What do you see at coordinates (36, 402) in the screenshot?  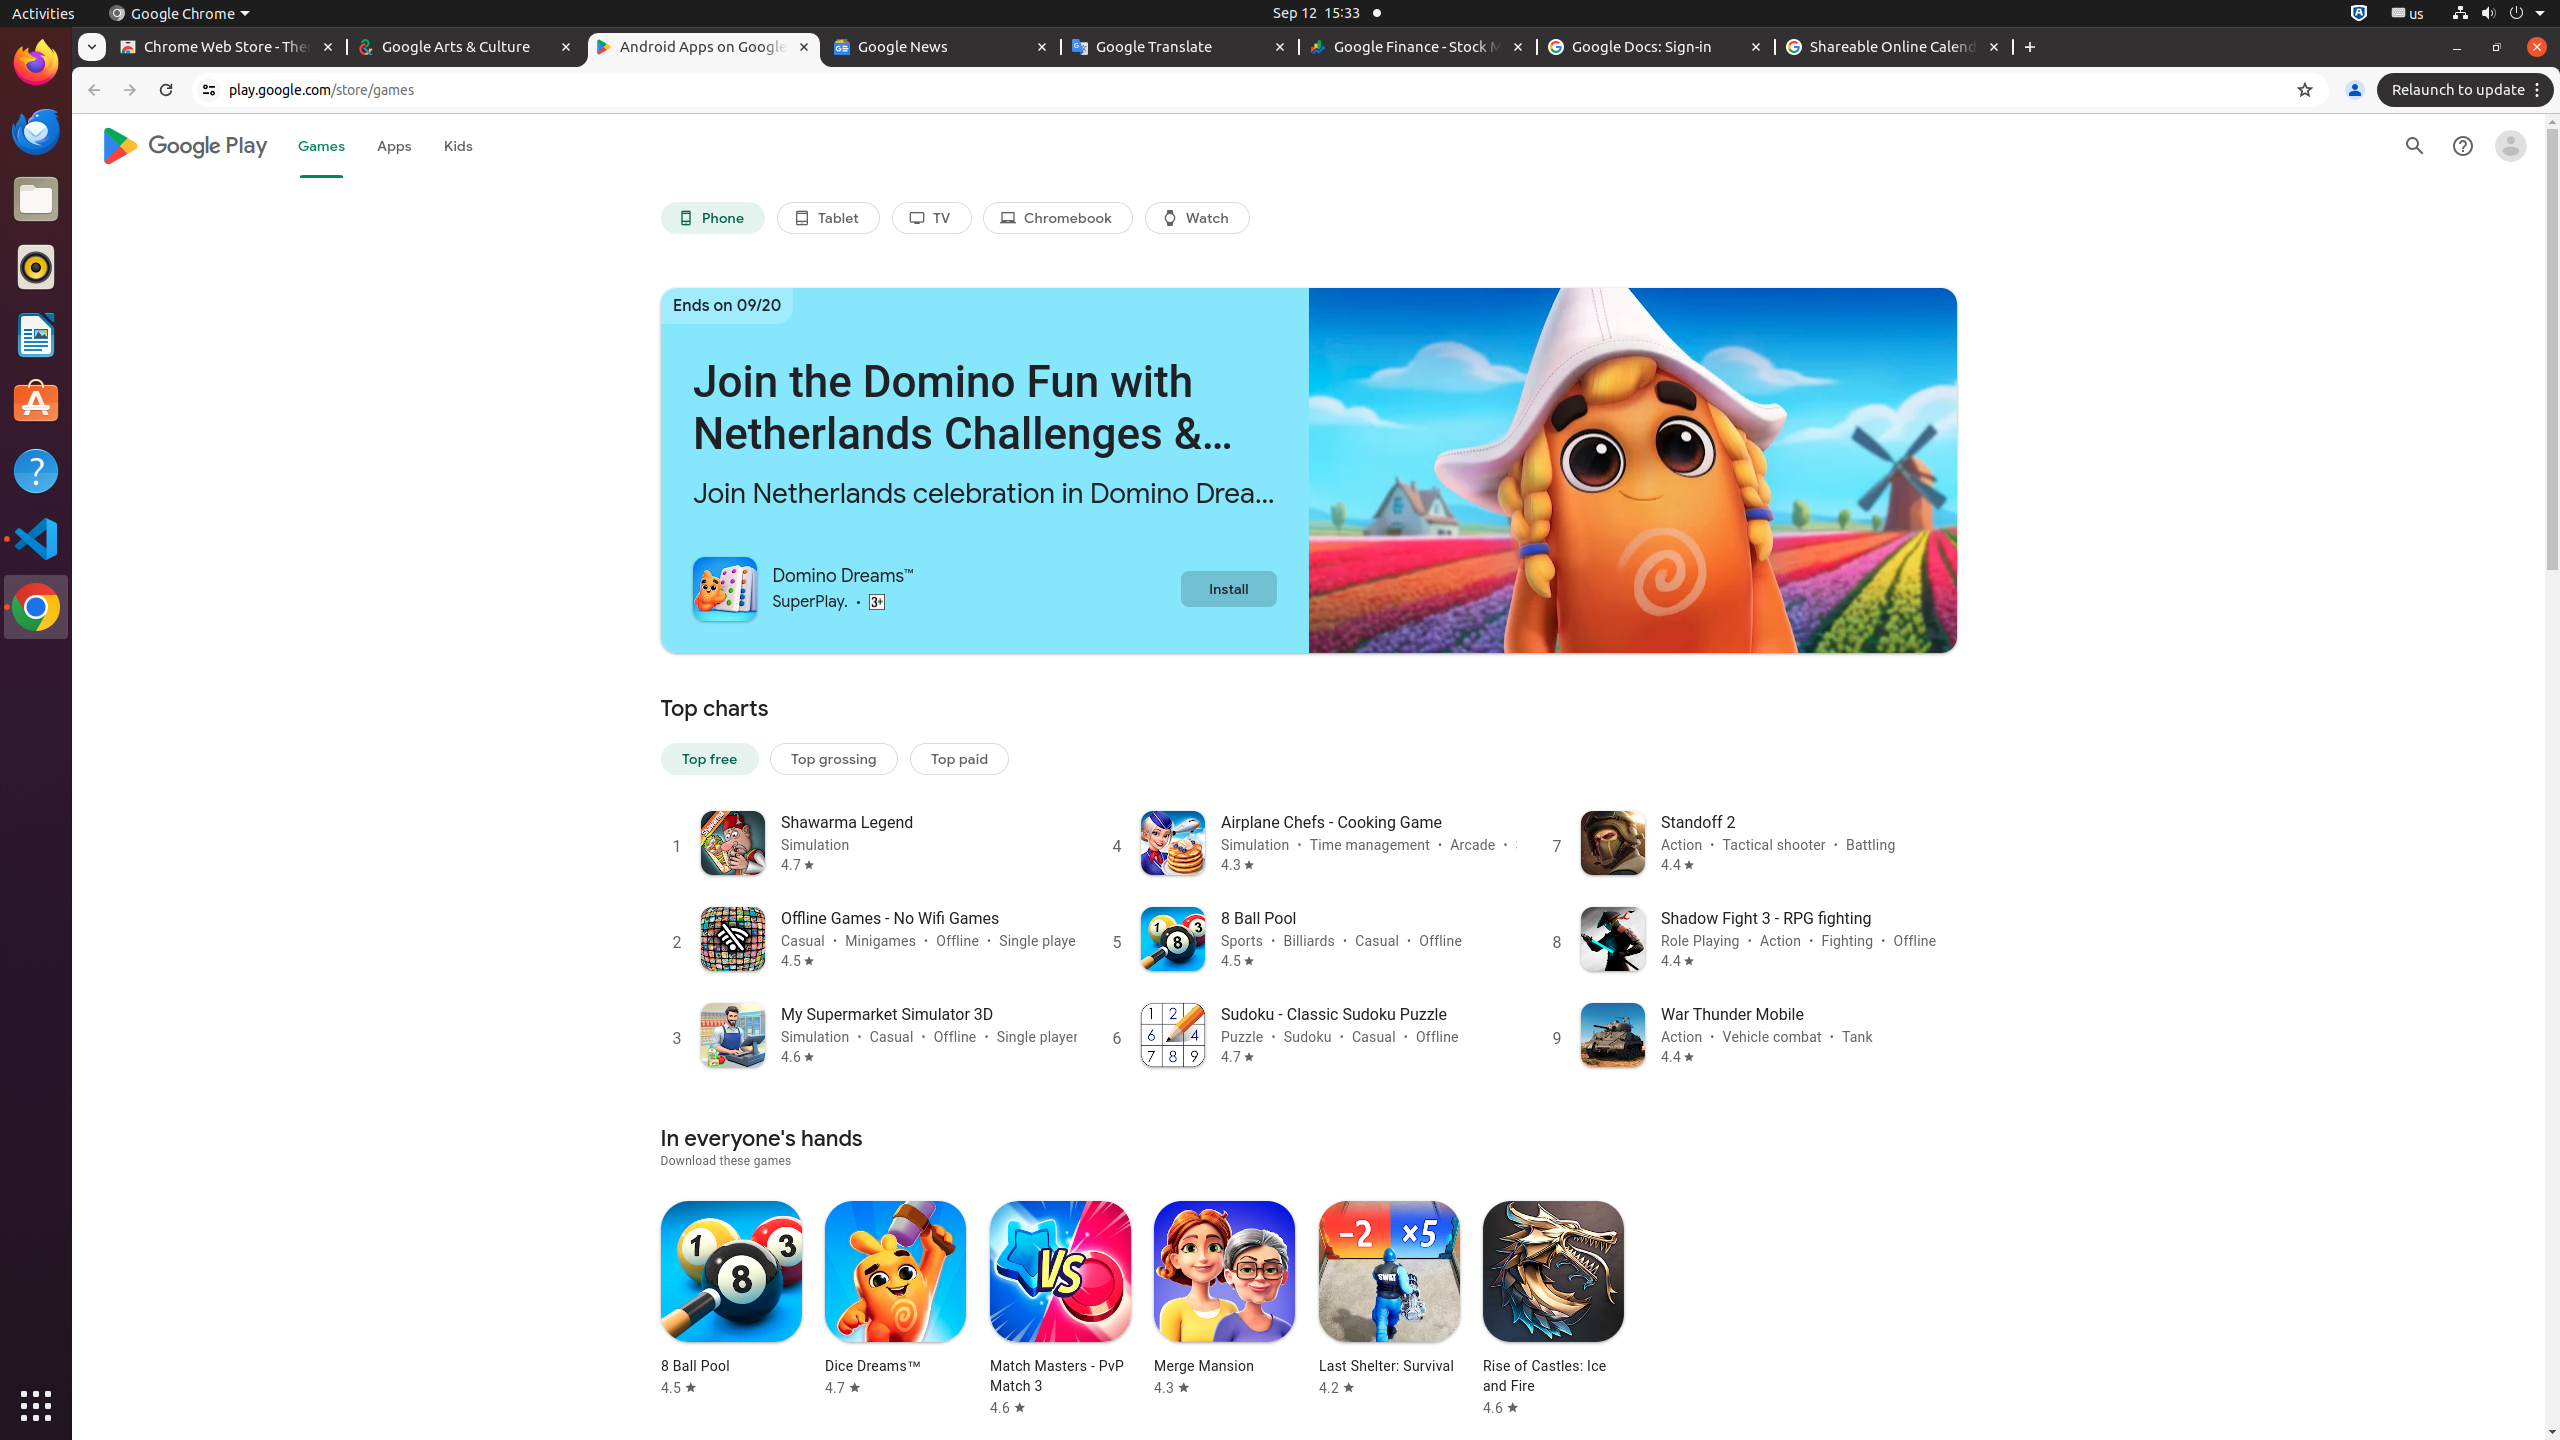 I see `Ubuntu Software` at bounding box center [36, 402].